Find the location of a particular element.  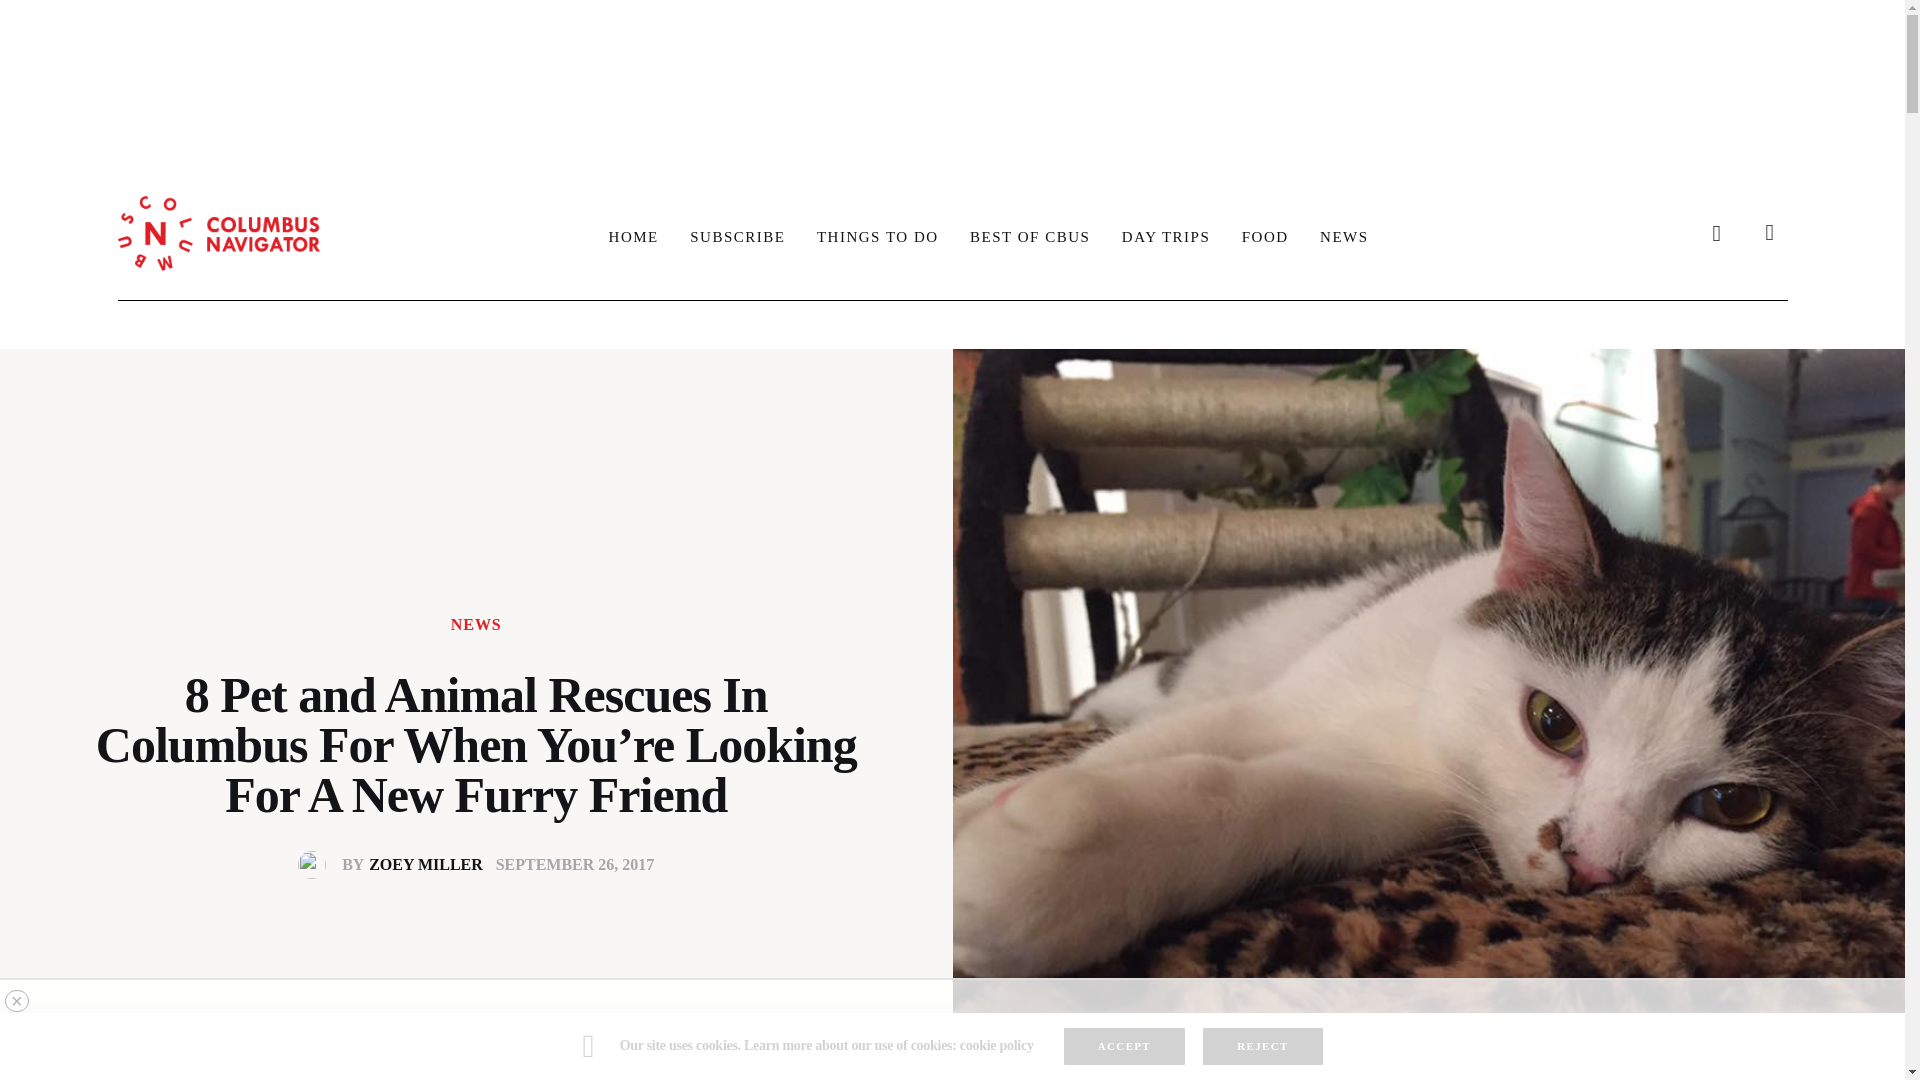

SUBSCRIBE is located at coordinates (1030, 236).